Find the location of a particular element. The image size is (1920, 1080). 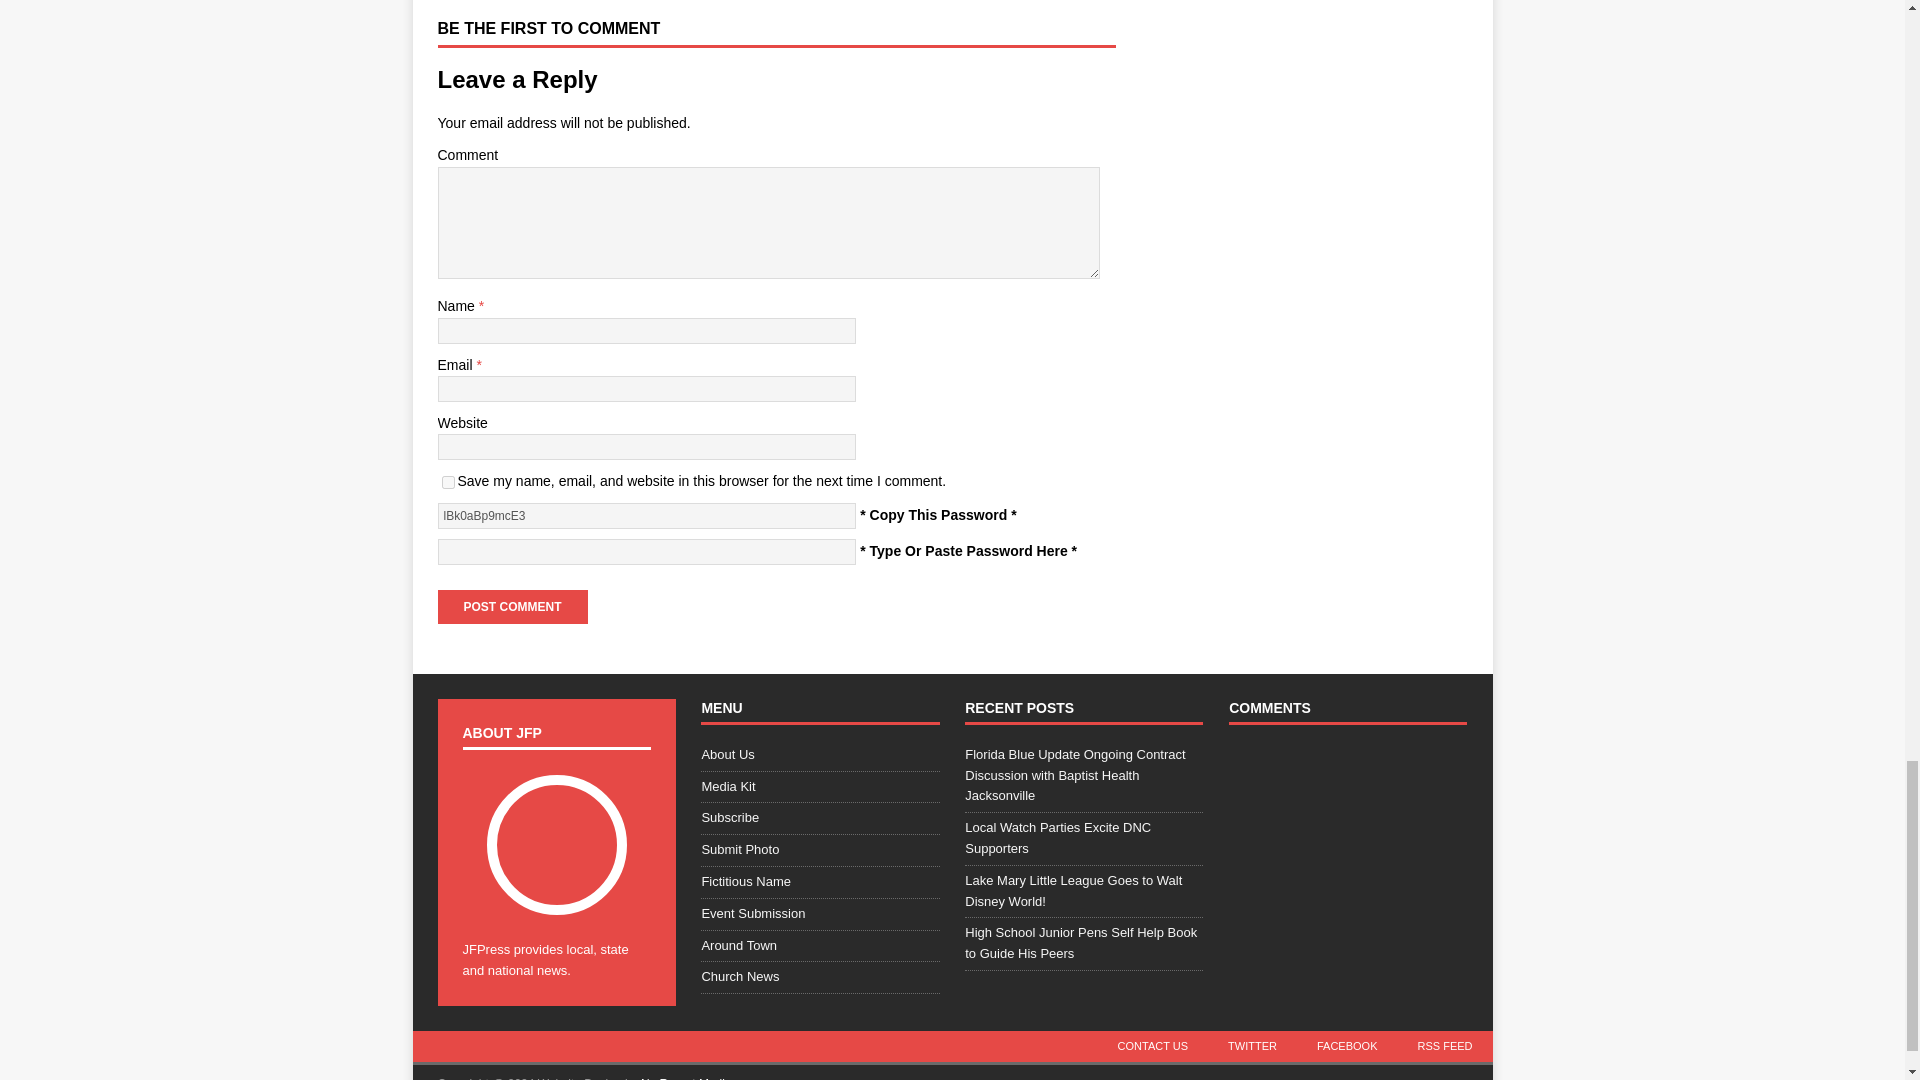

yes is located at coordinates (448, 482).